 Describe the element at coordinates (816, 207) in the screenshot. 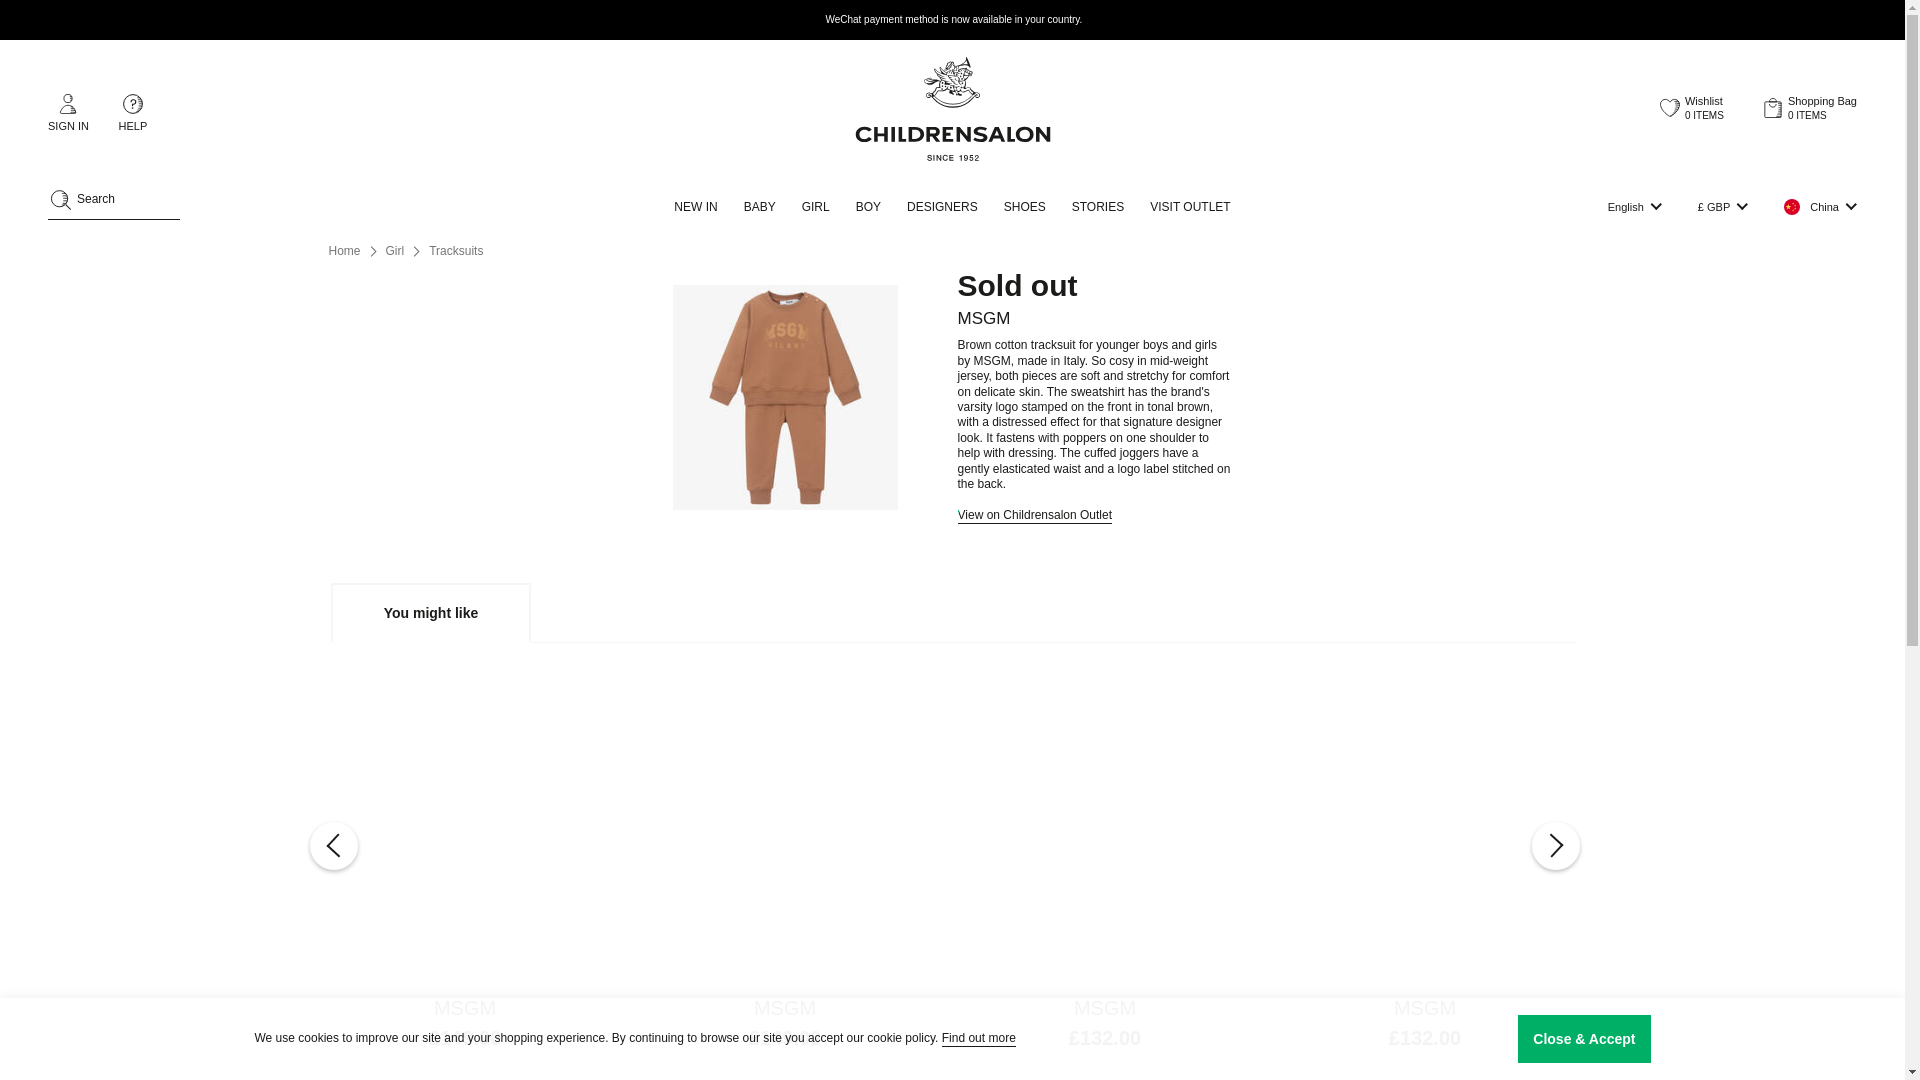

I see `GIRL` at that location.